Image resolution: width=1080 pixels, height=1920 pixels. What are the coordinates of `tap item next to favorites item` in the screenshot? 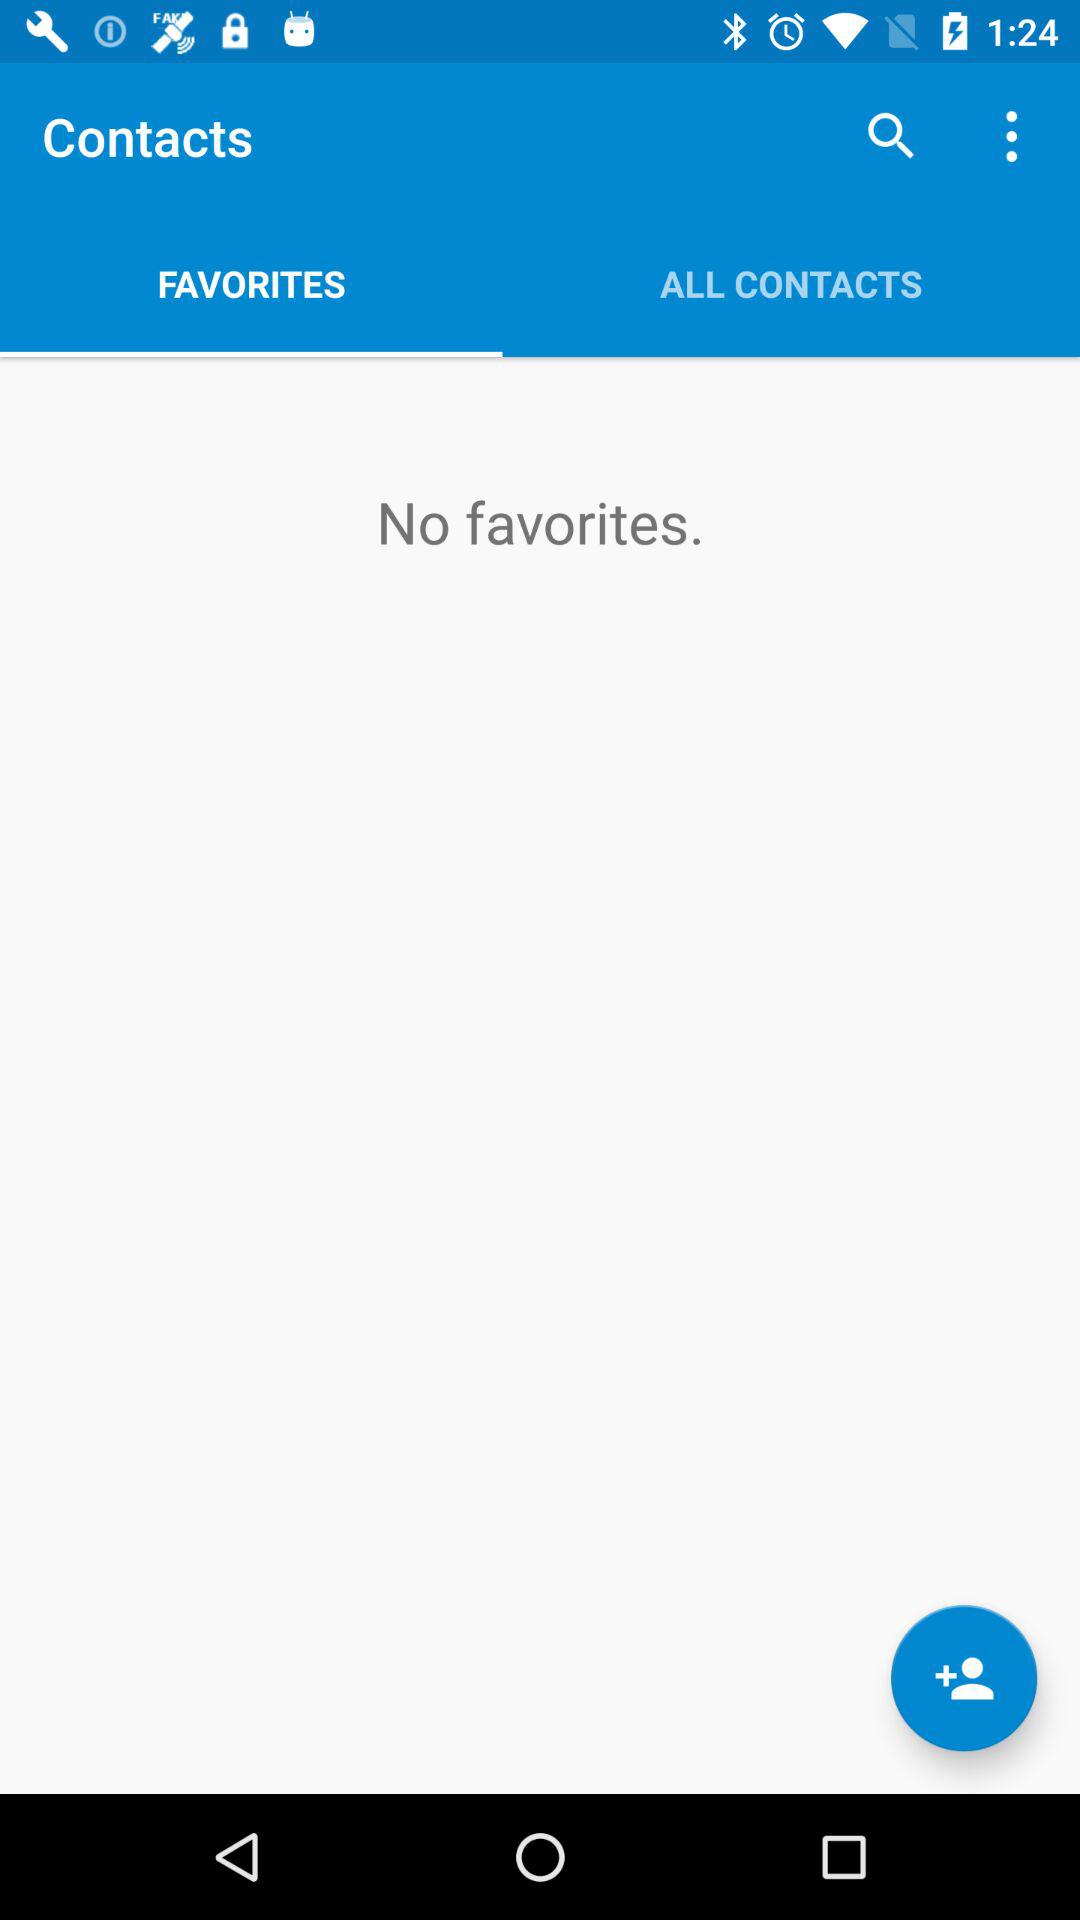 It's located at (890, 136).